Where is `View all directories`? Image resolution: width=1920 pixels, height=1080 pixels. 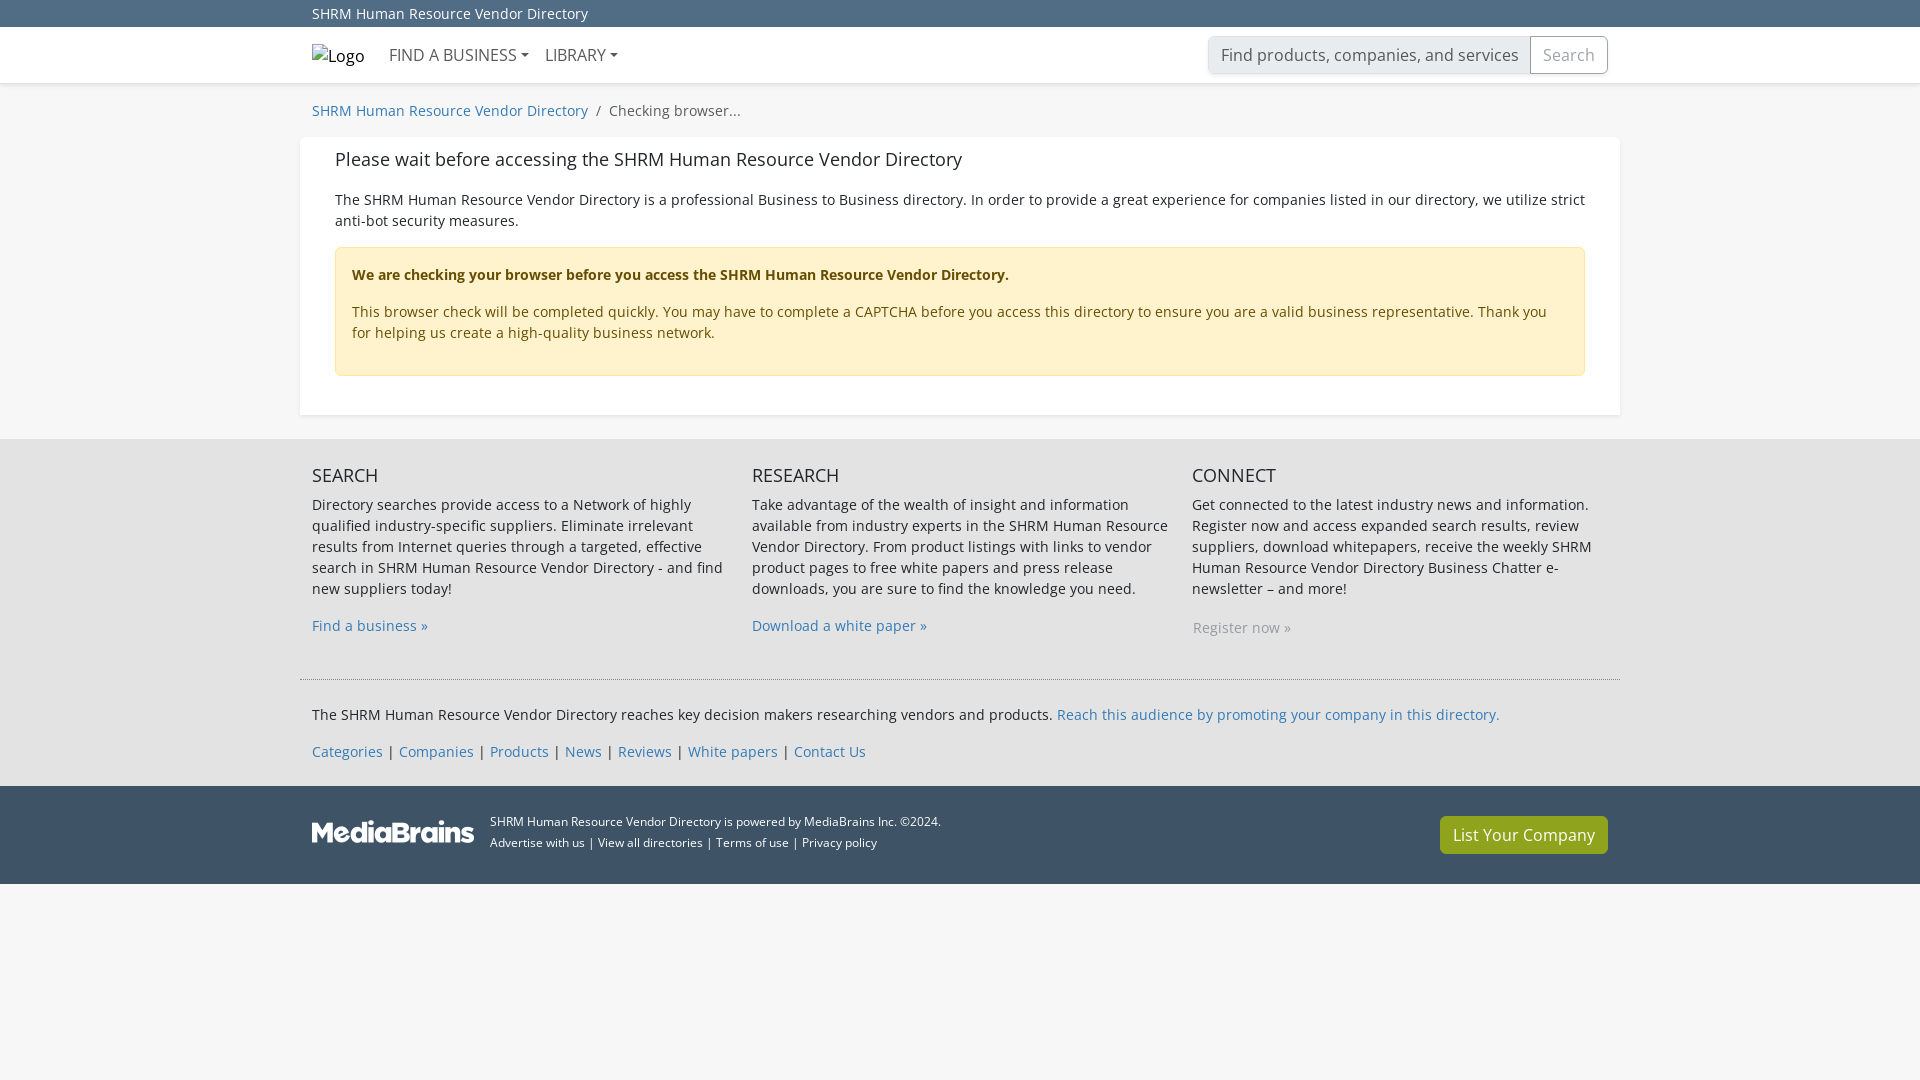 View all directories is located at coordinates (650, 842).